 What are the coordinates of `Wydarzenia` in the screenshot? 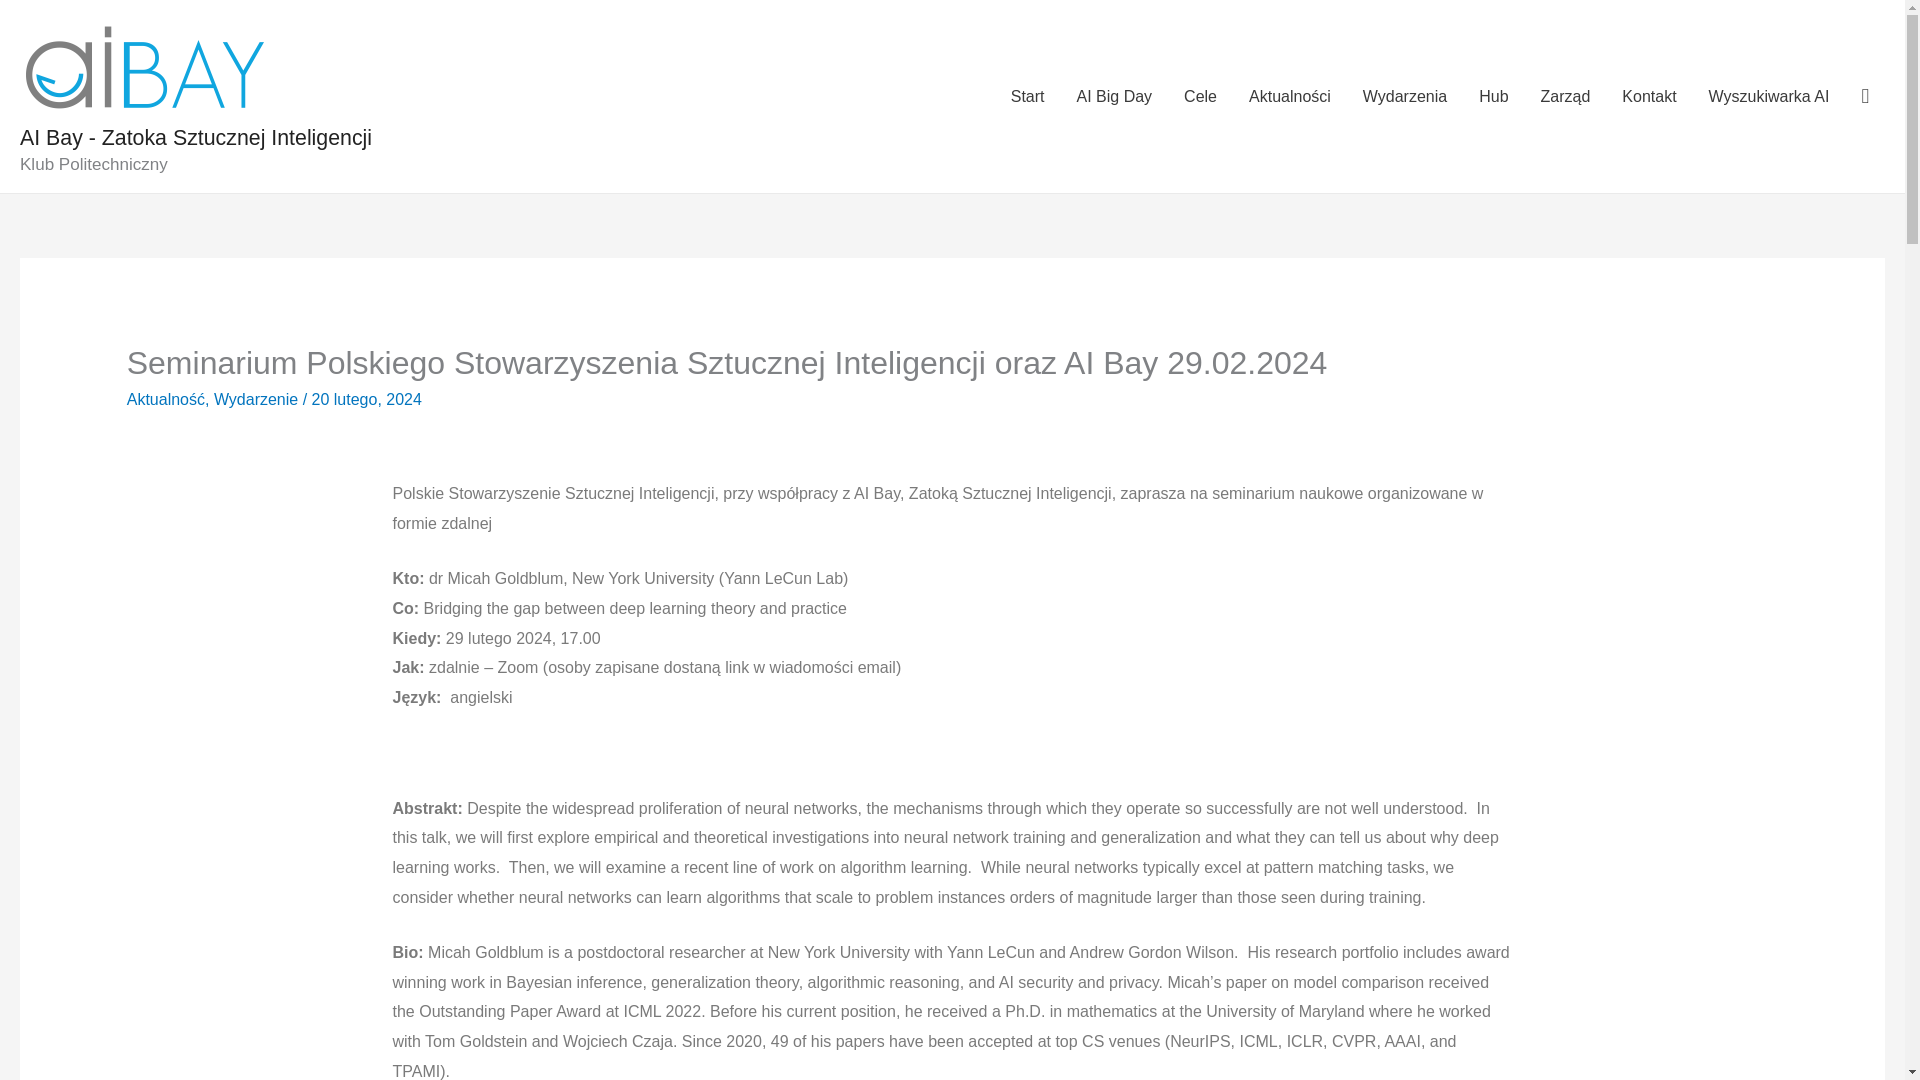 It's located at (1405, 96).